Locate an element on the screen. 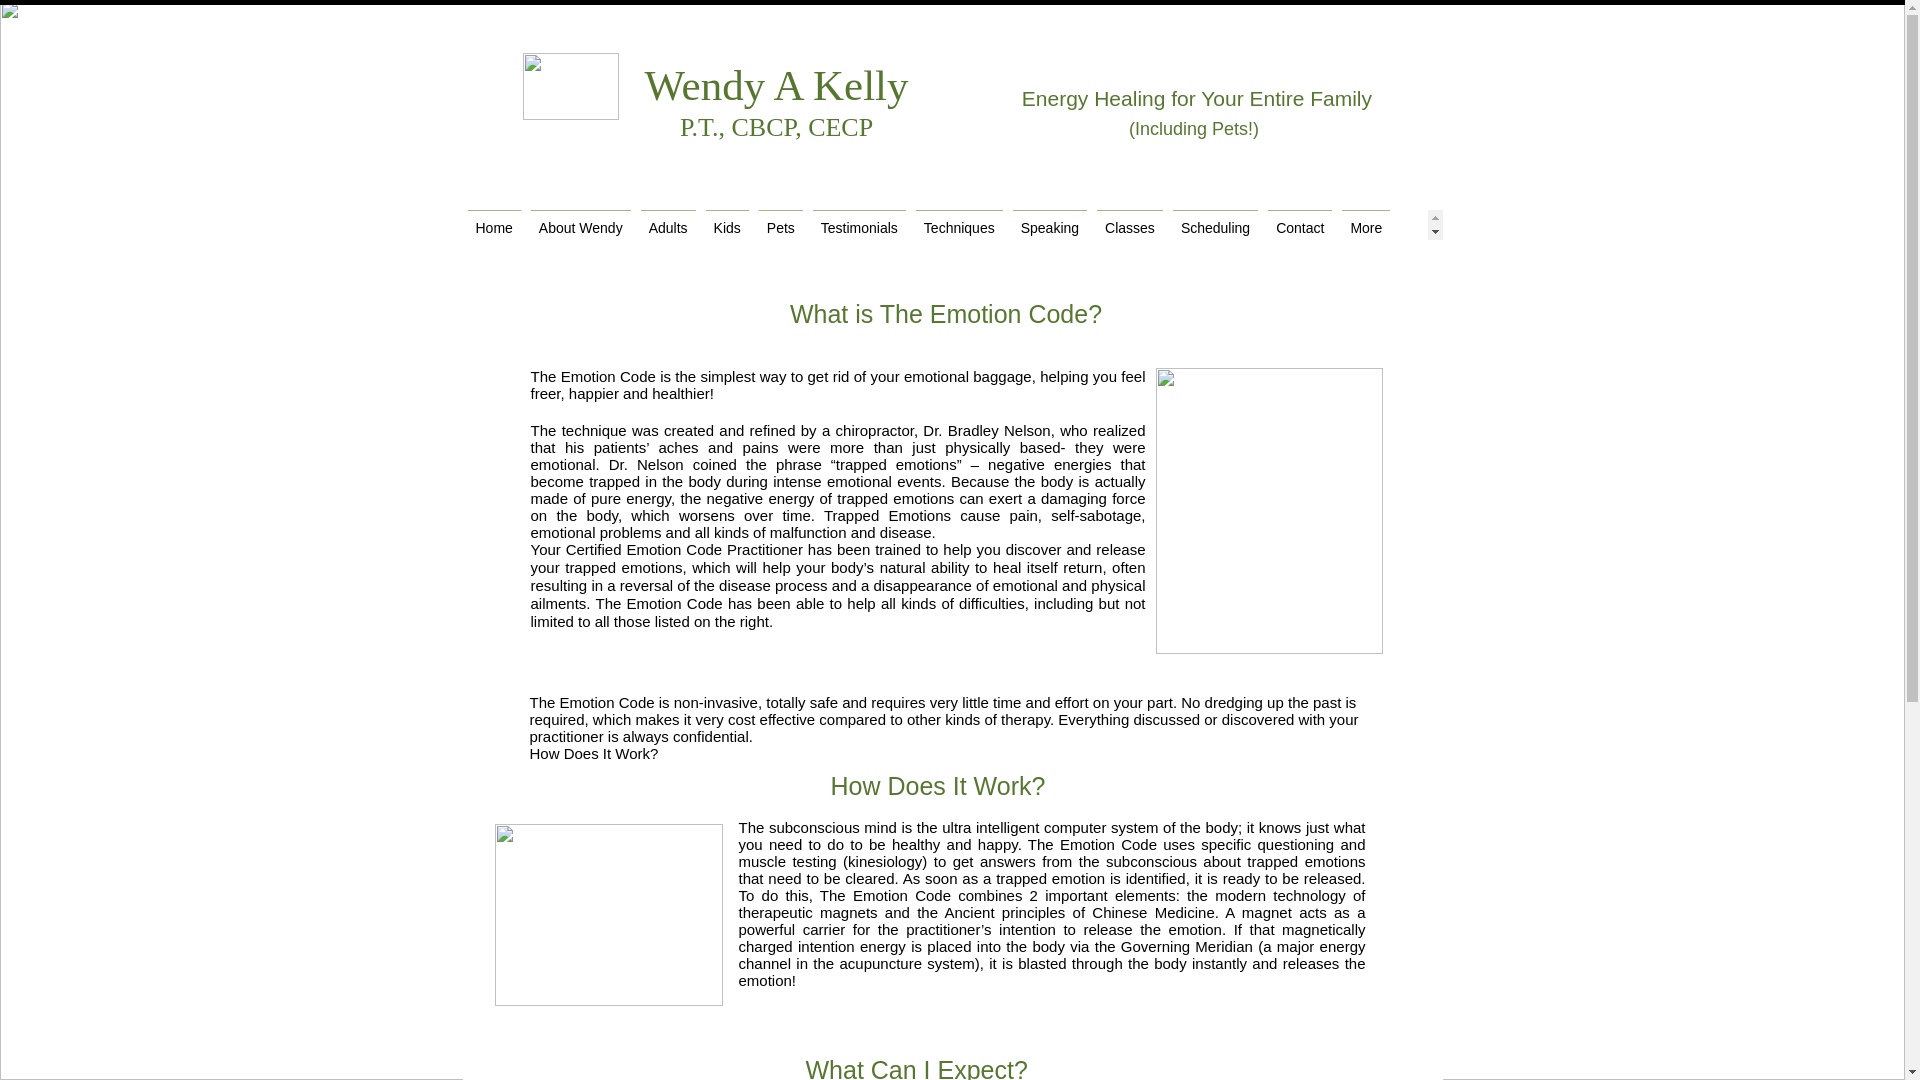 The image size is (1920, 1080). Pets is located at coordinates (781, 224).